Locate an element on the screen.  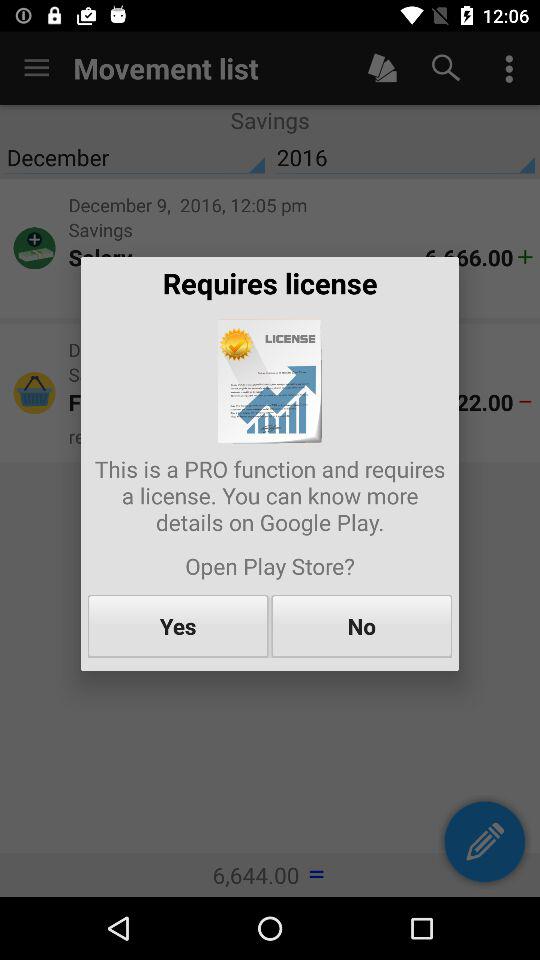
turn on the no item is located at coordinates (362, 626).